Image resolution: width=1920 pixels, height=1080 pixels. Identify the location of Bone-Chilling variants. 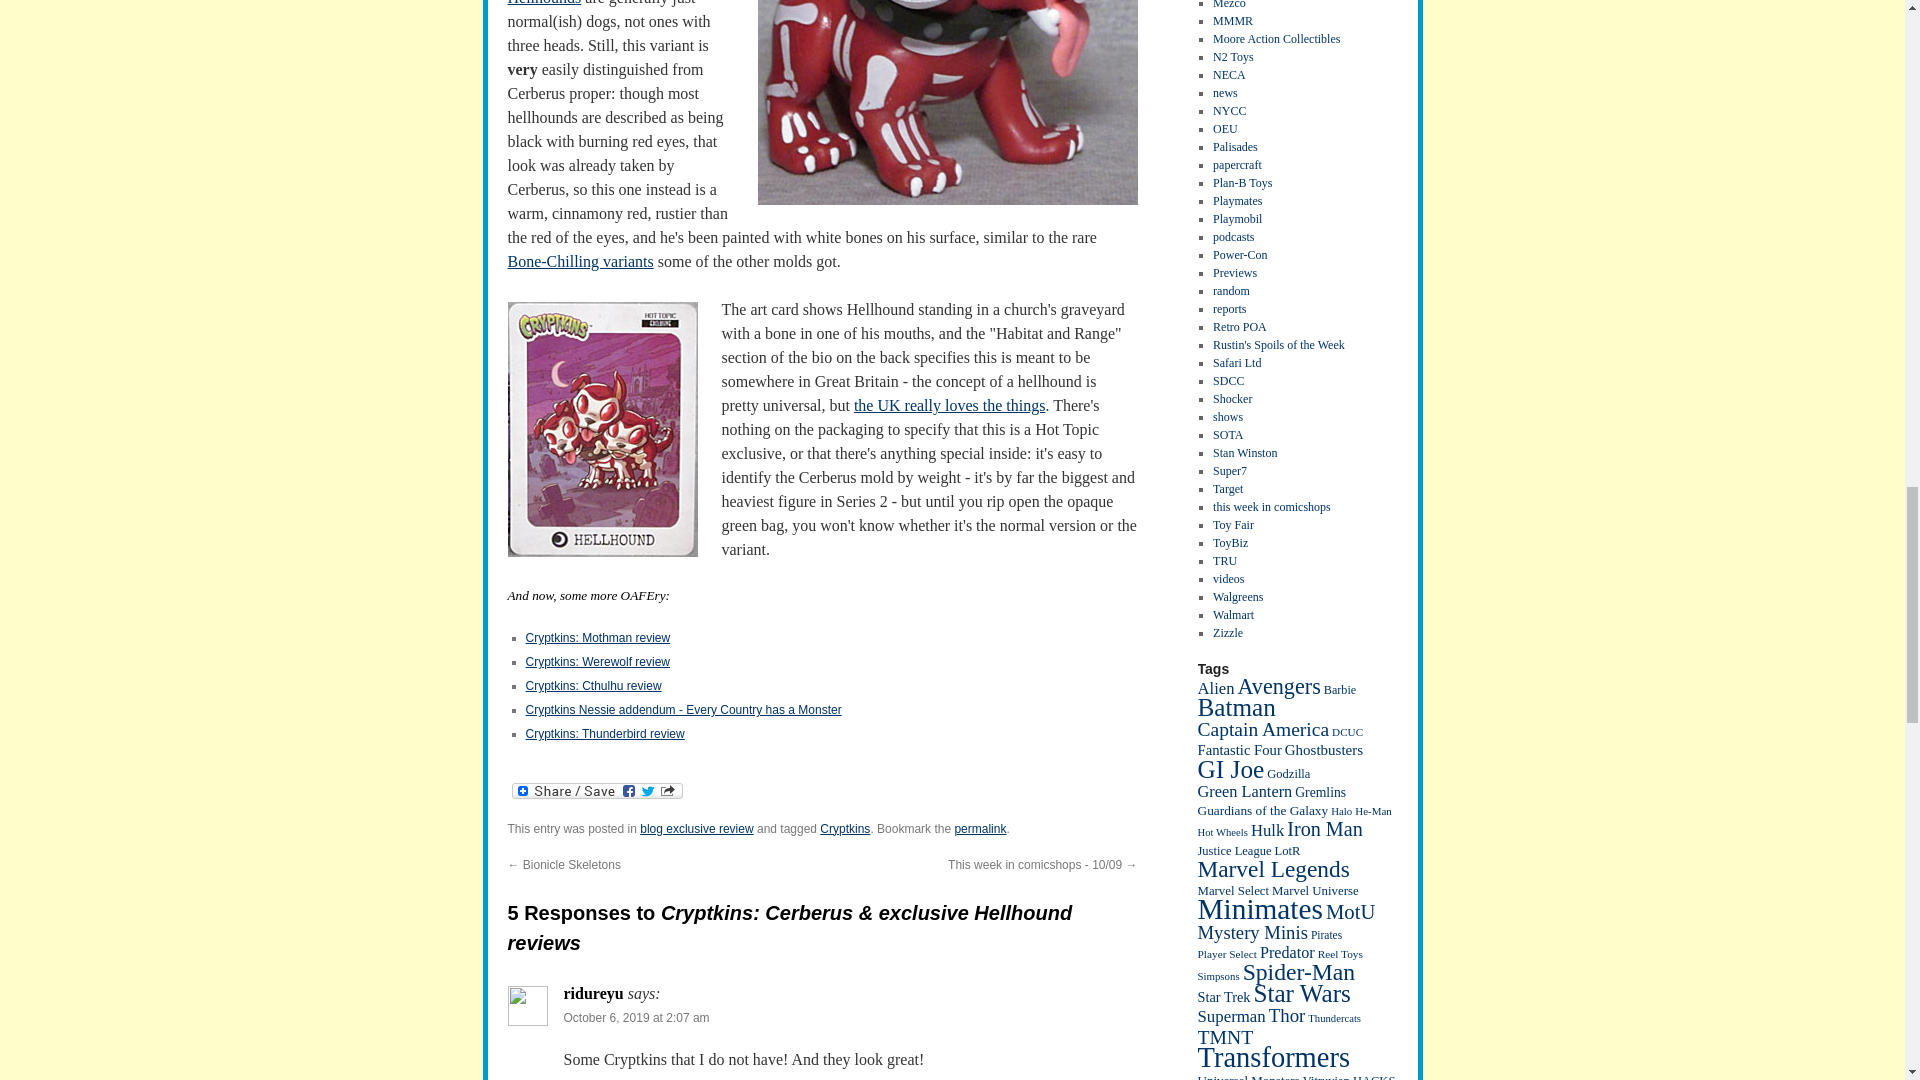
(581, 261).